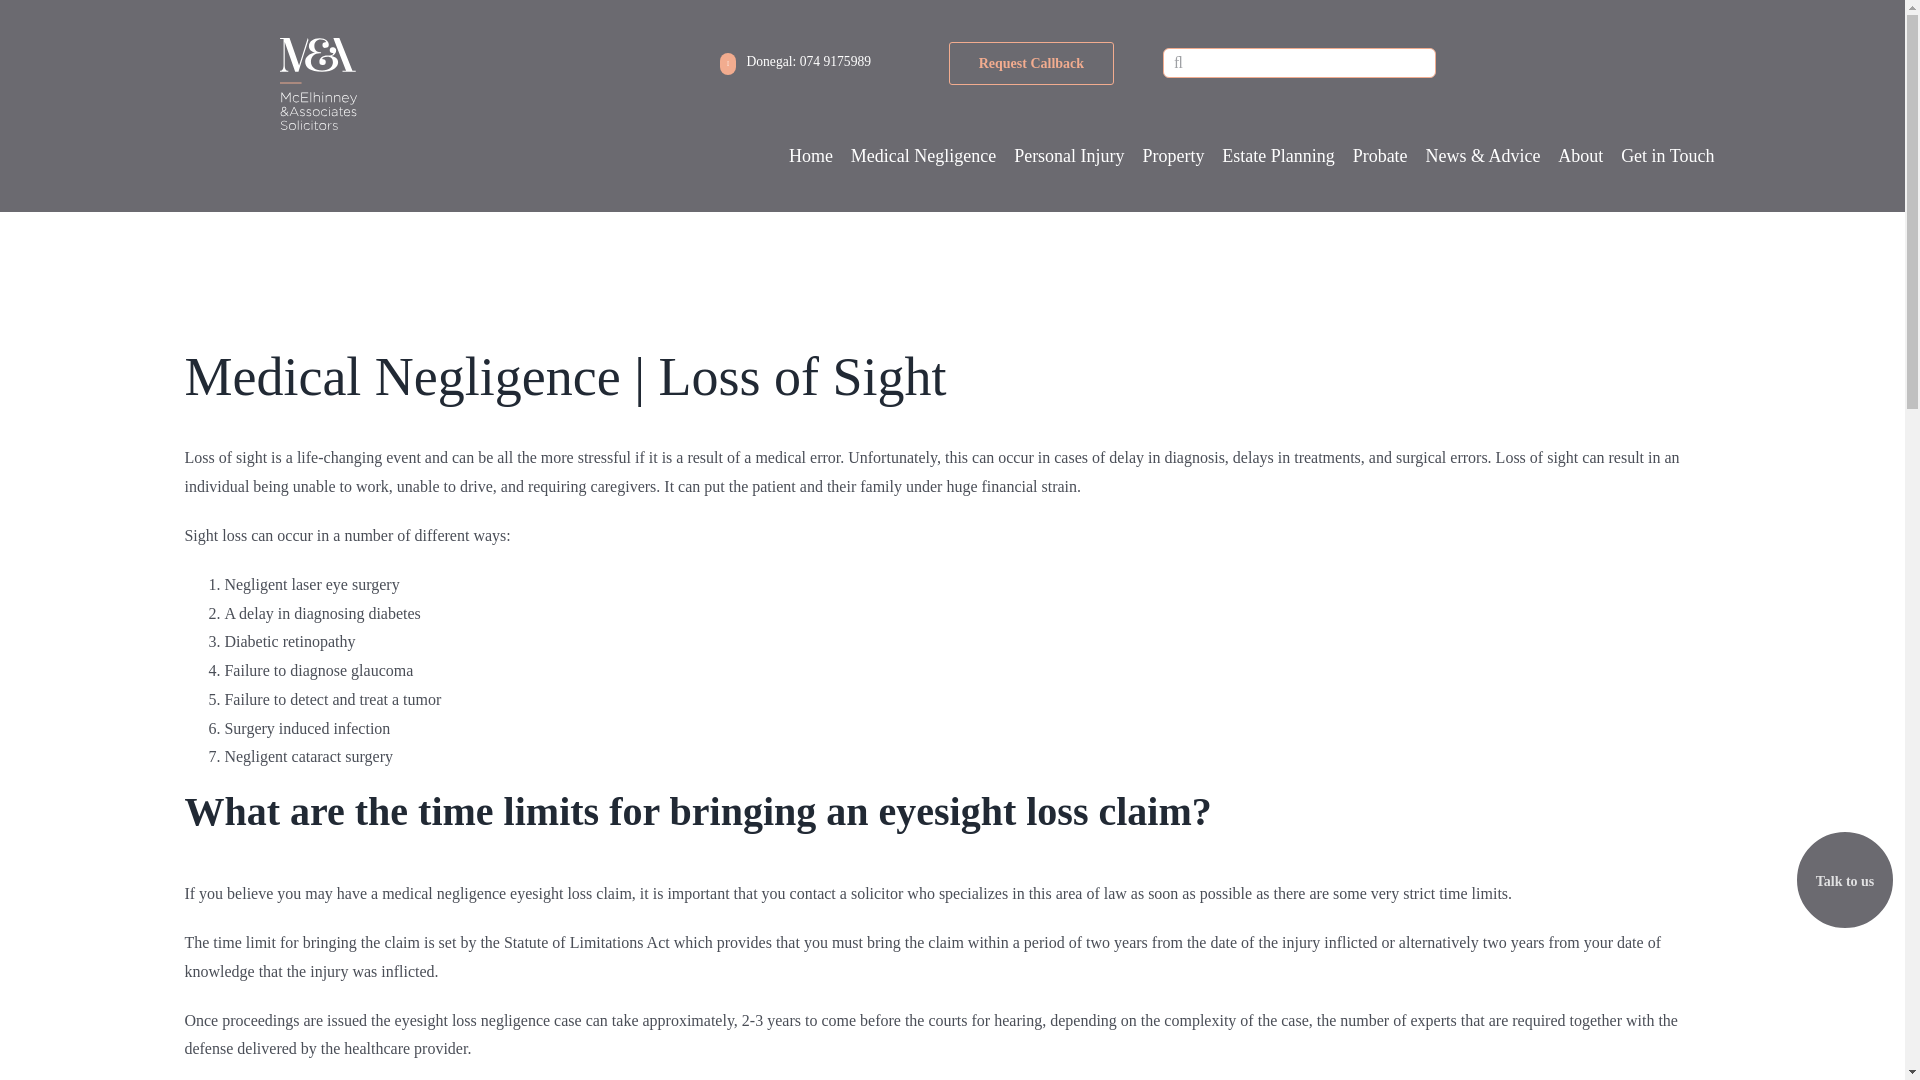  What do you see at coordinates (1380, 156) in the screenshot?
I see `Probate` at bounding box center [1380, 156].